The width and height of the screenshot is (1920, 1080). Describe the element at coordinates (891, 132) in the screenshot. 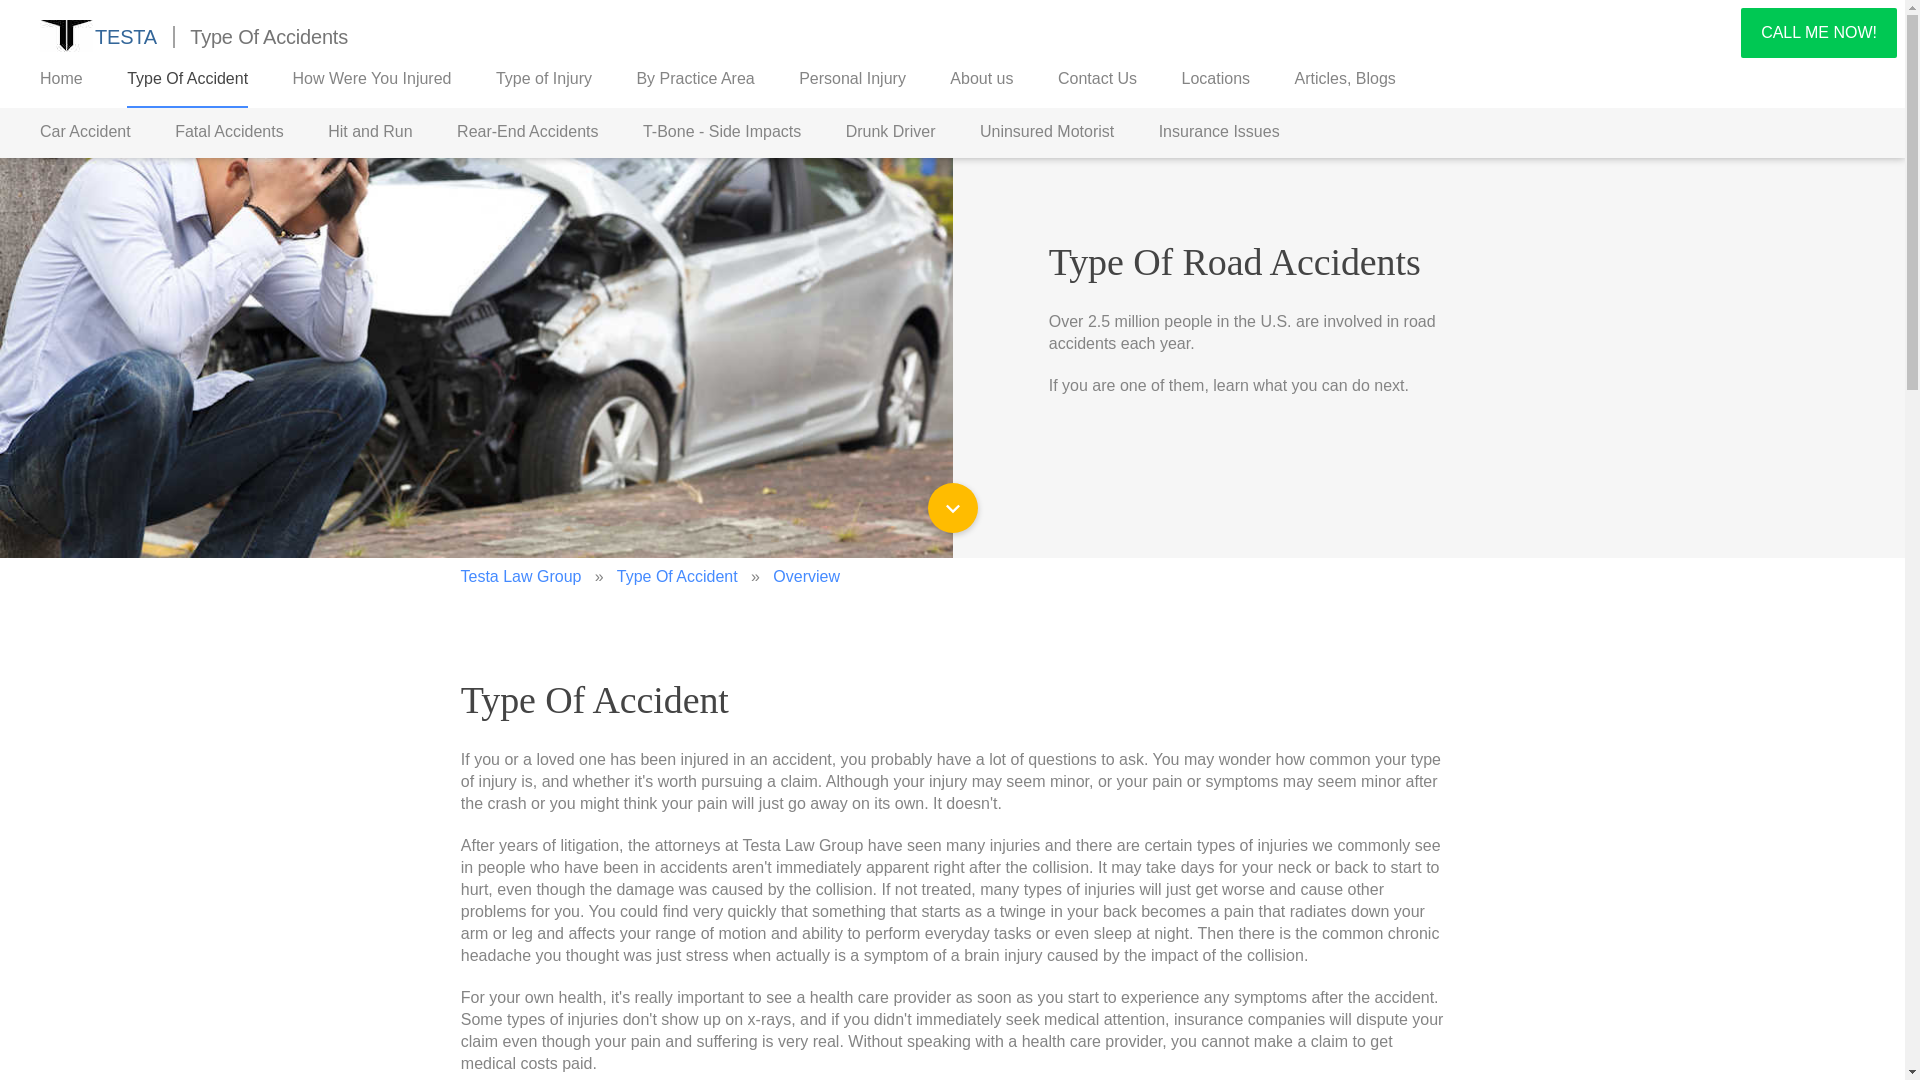

I see `Drunk Driver` at that location.